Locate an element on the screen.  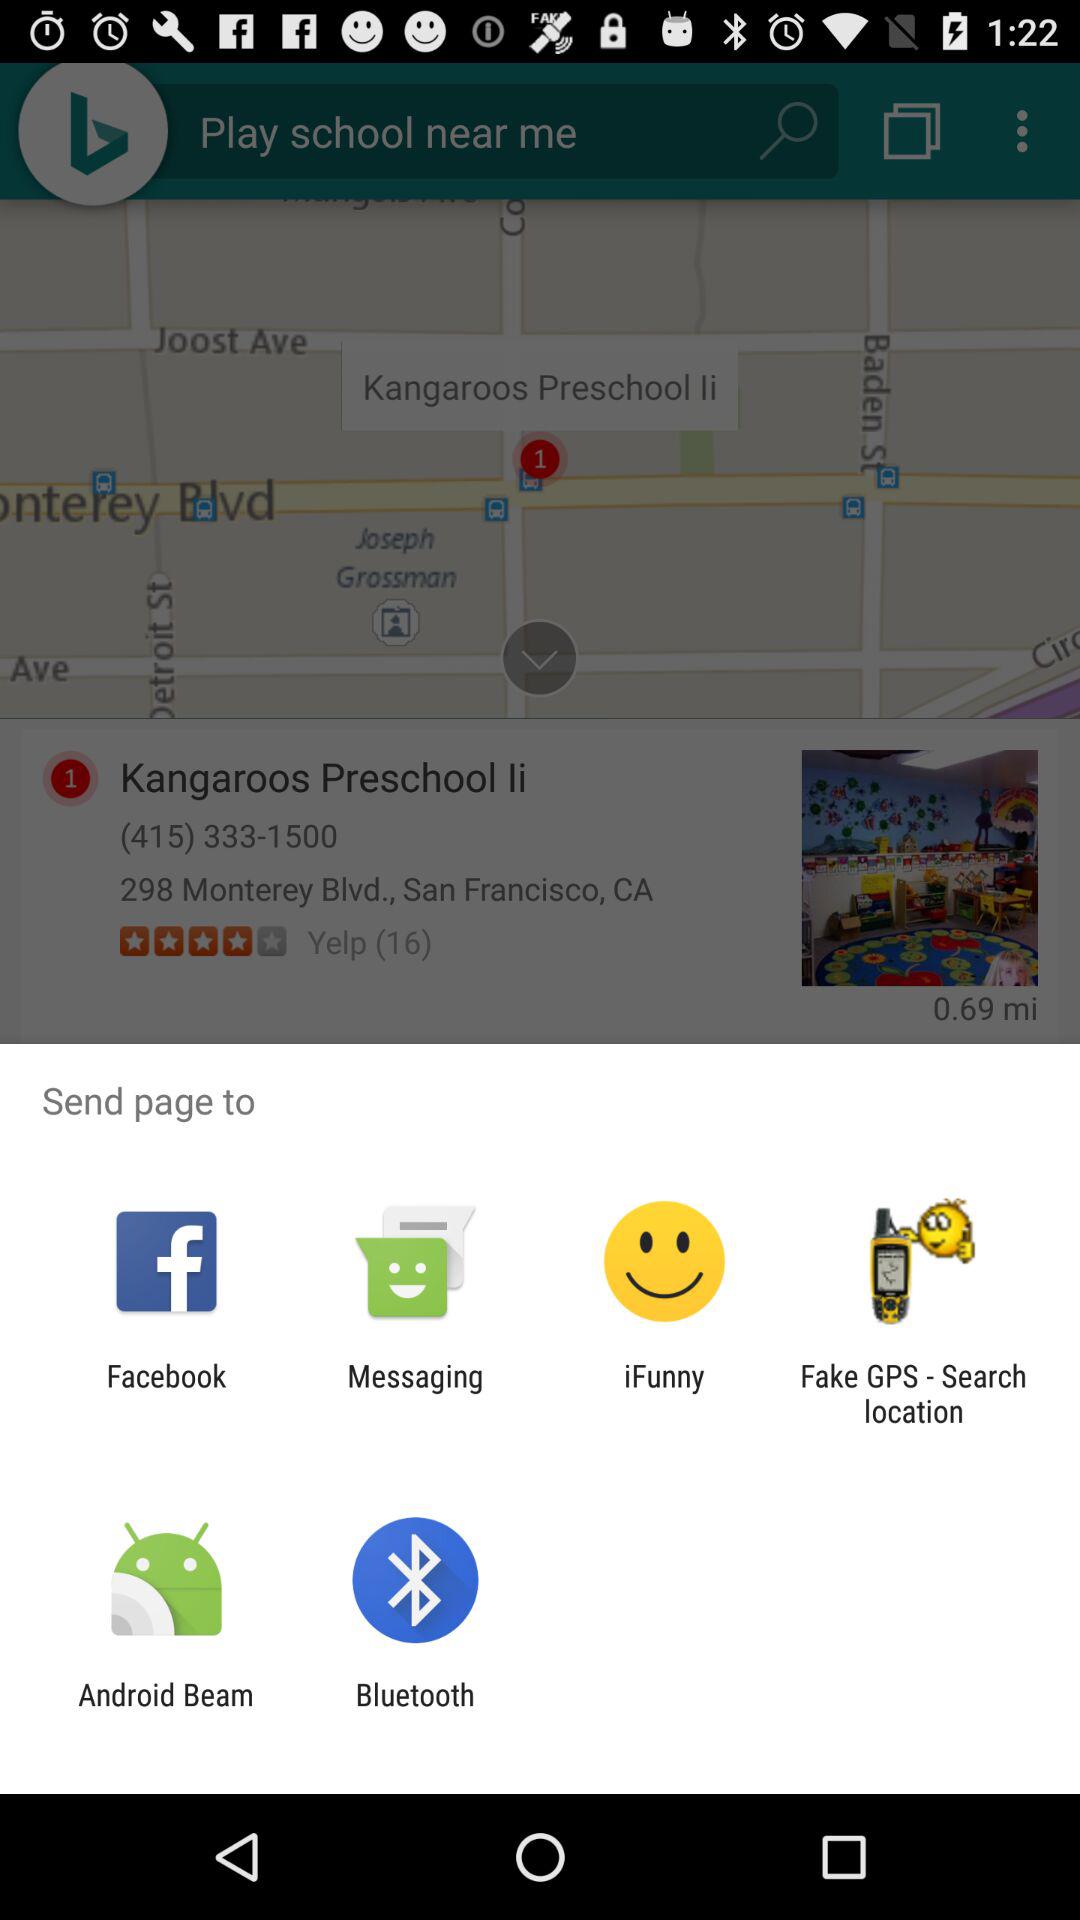
flip to the facebook icon is located at coordinates (166, 1393).